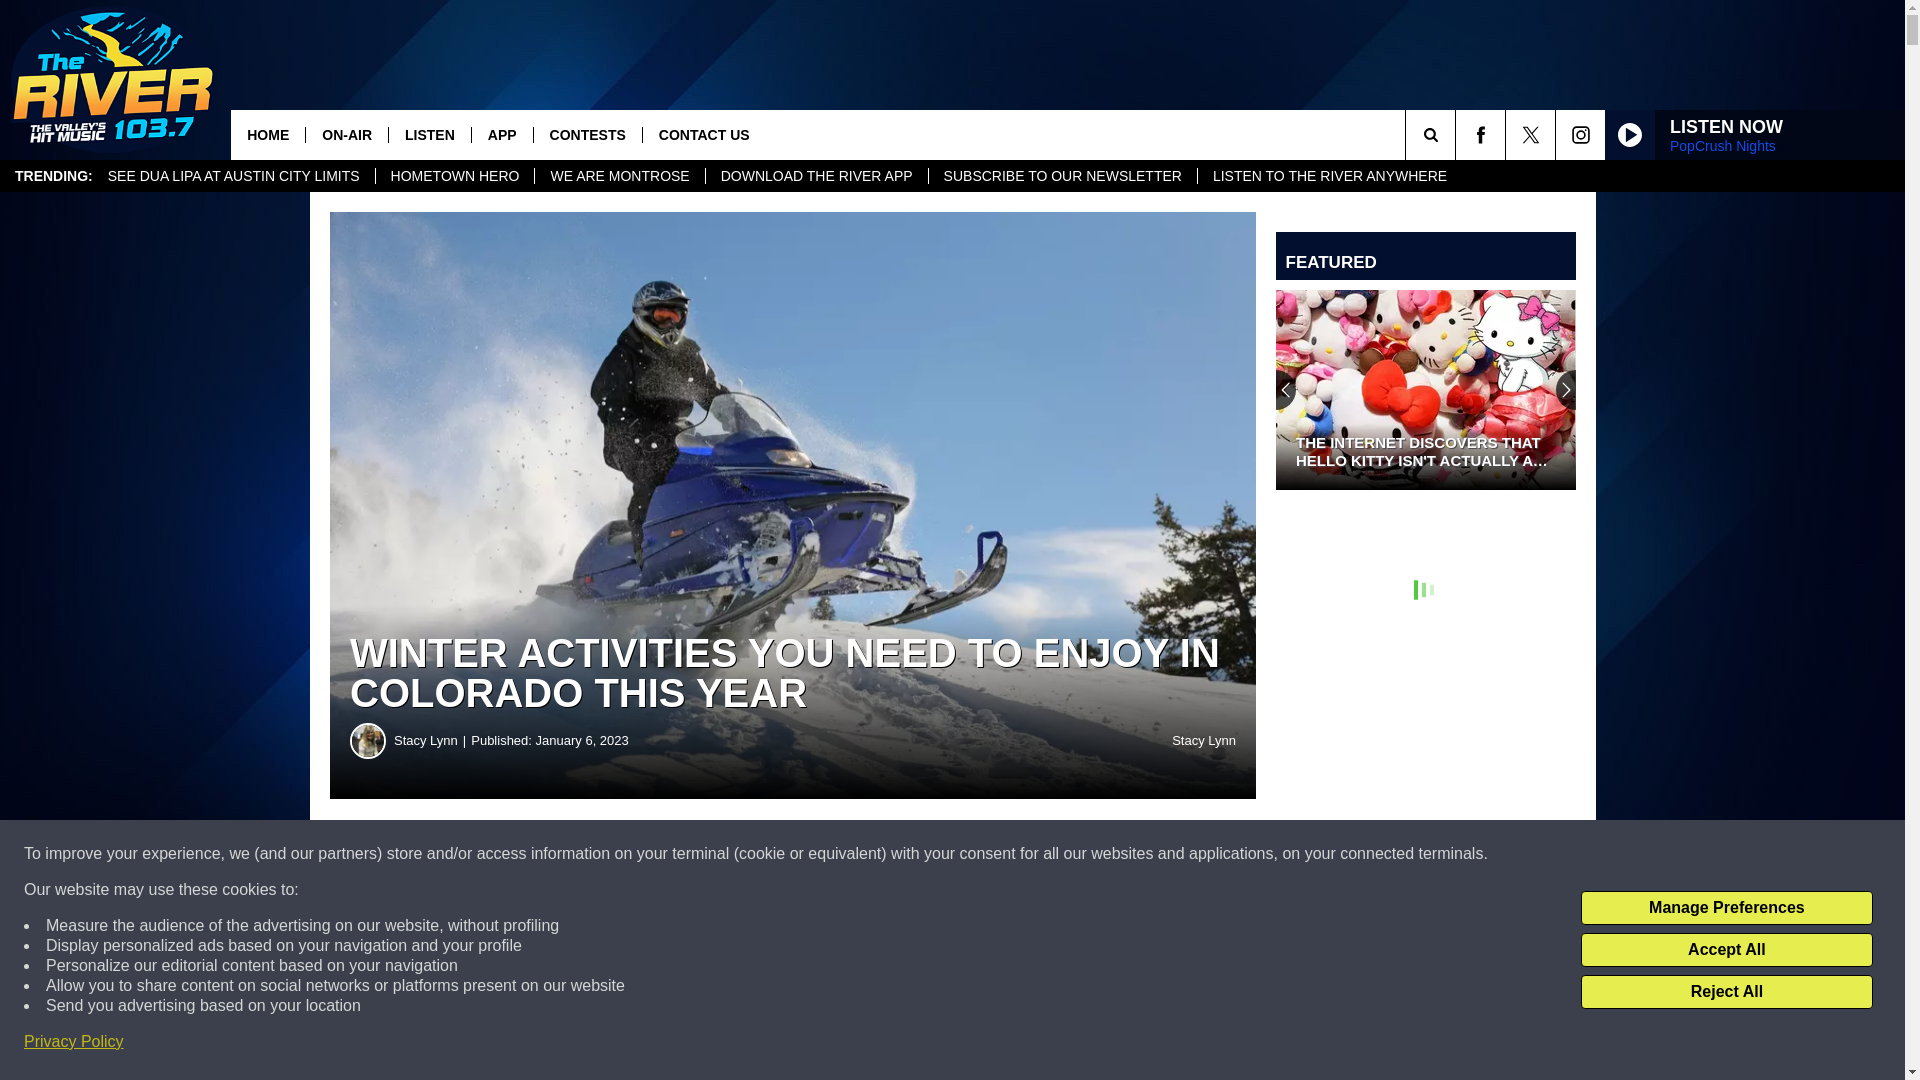 The width and height of the screenshot is (1920, 1080). Describe the element at coordinates (816, 176) in the screenshot. I see `DOWNLOAD THE RIVER APP` at that location.